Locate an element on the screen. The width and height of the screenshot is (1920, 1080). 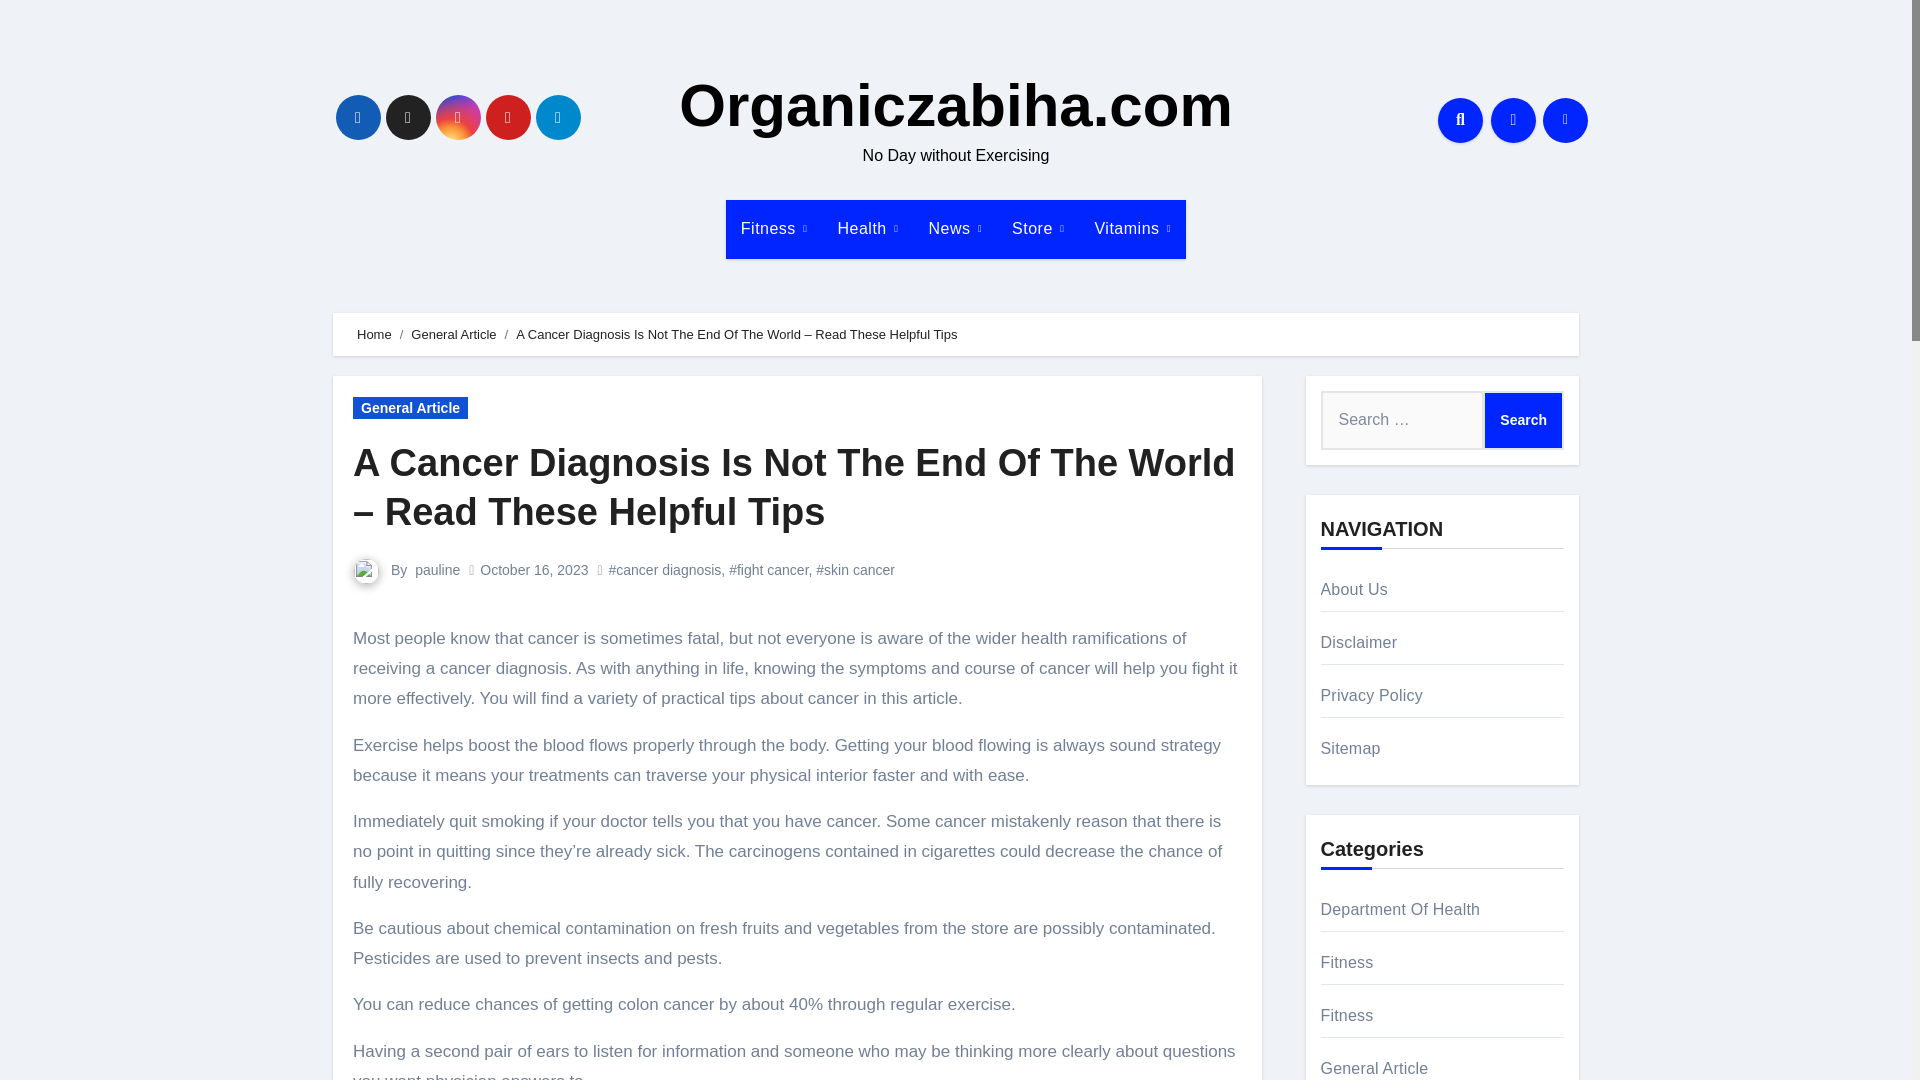
Store is located at coordinates (1038, 228).